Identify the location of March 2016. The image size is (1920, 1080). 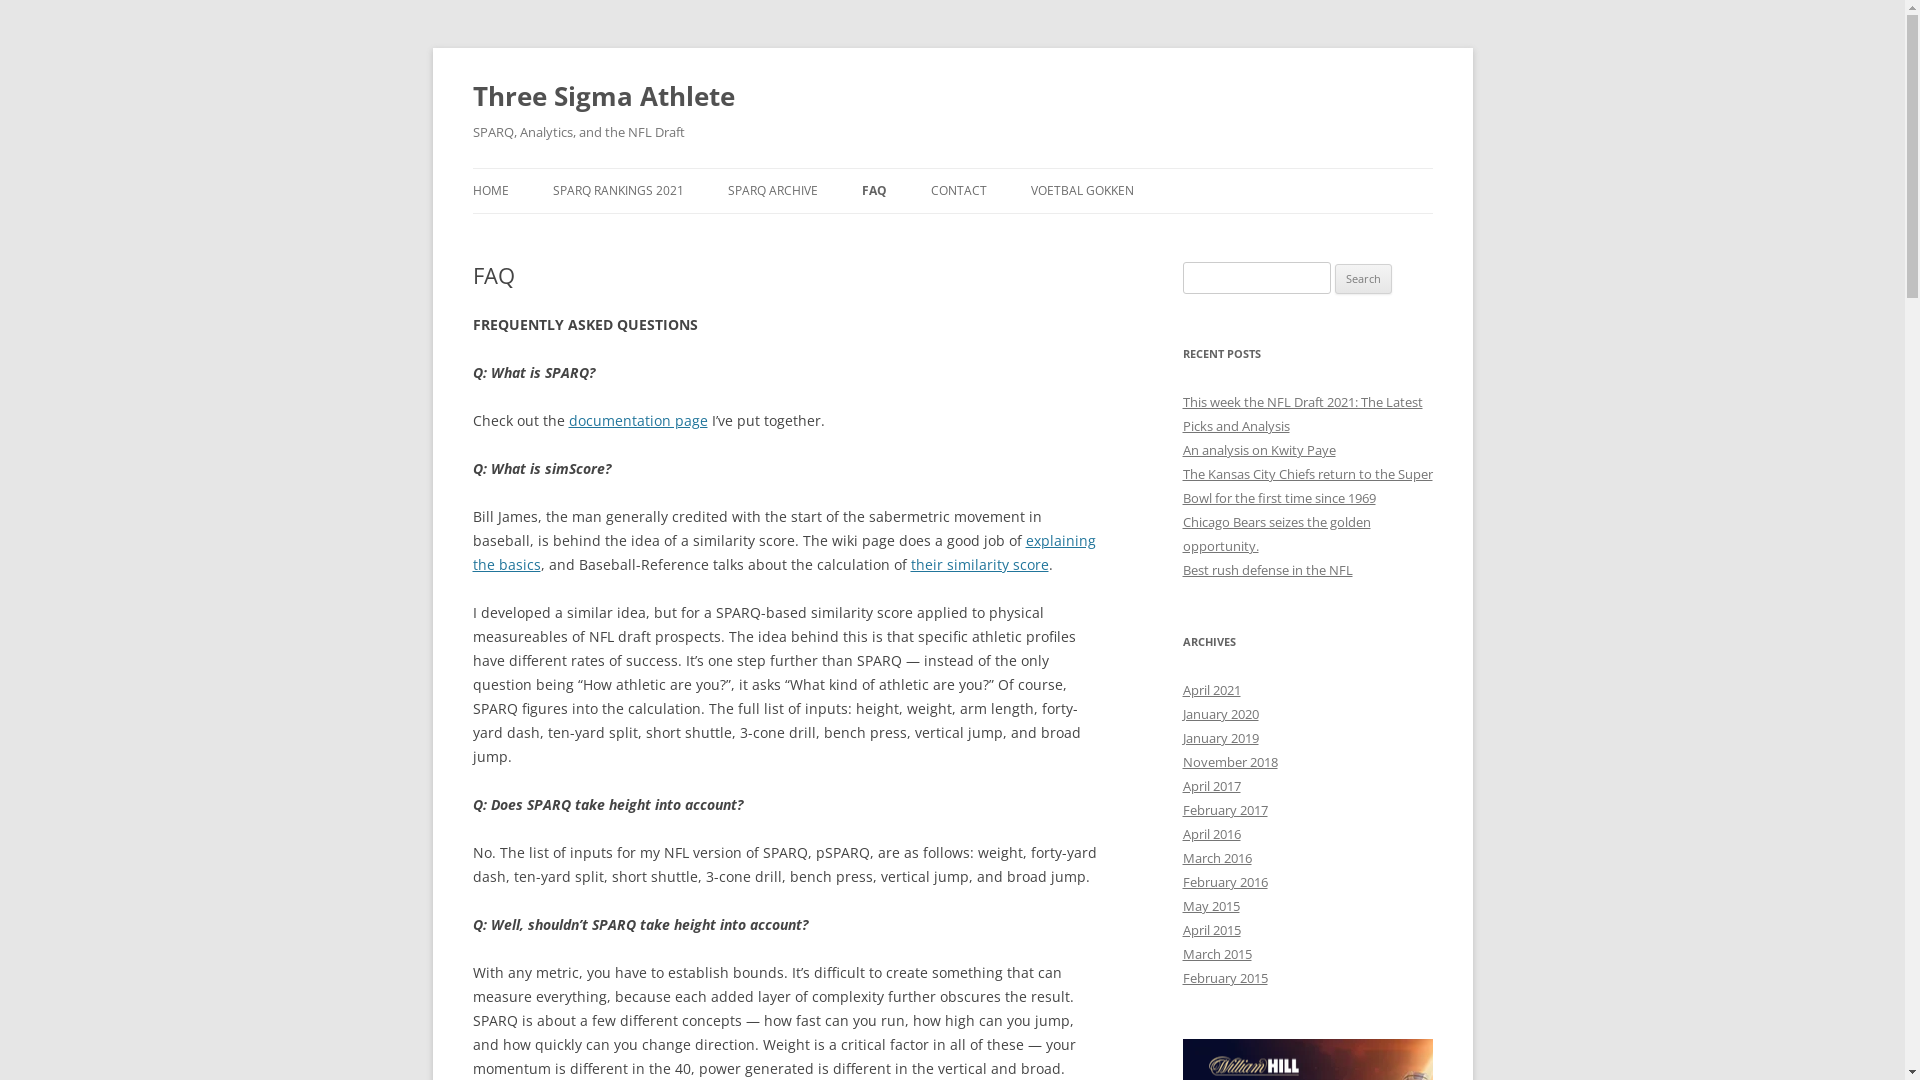
(1216, 858).